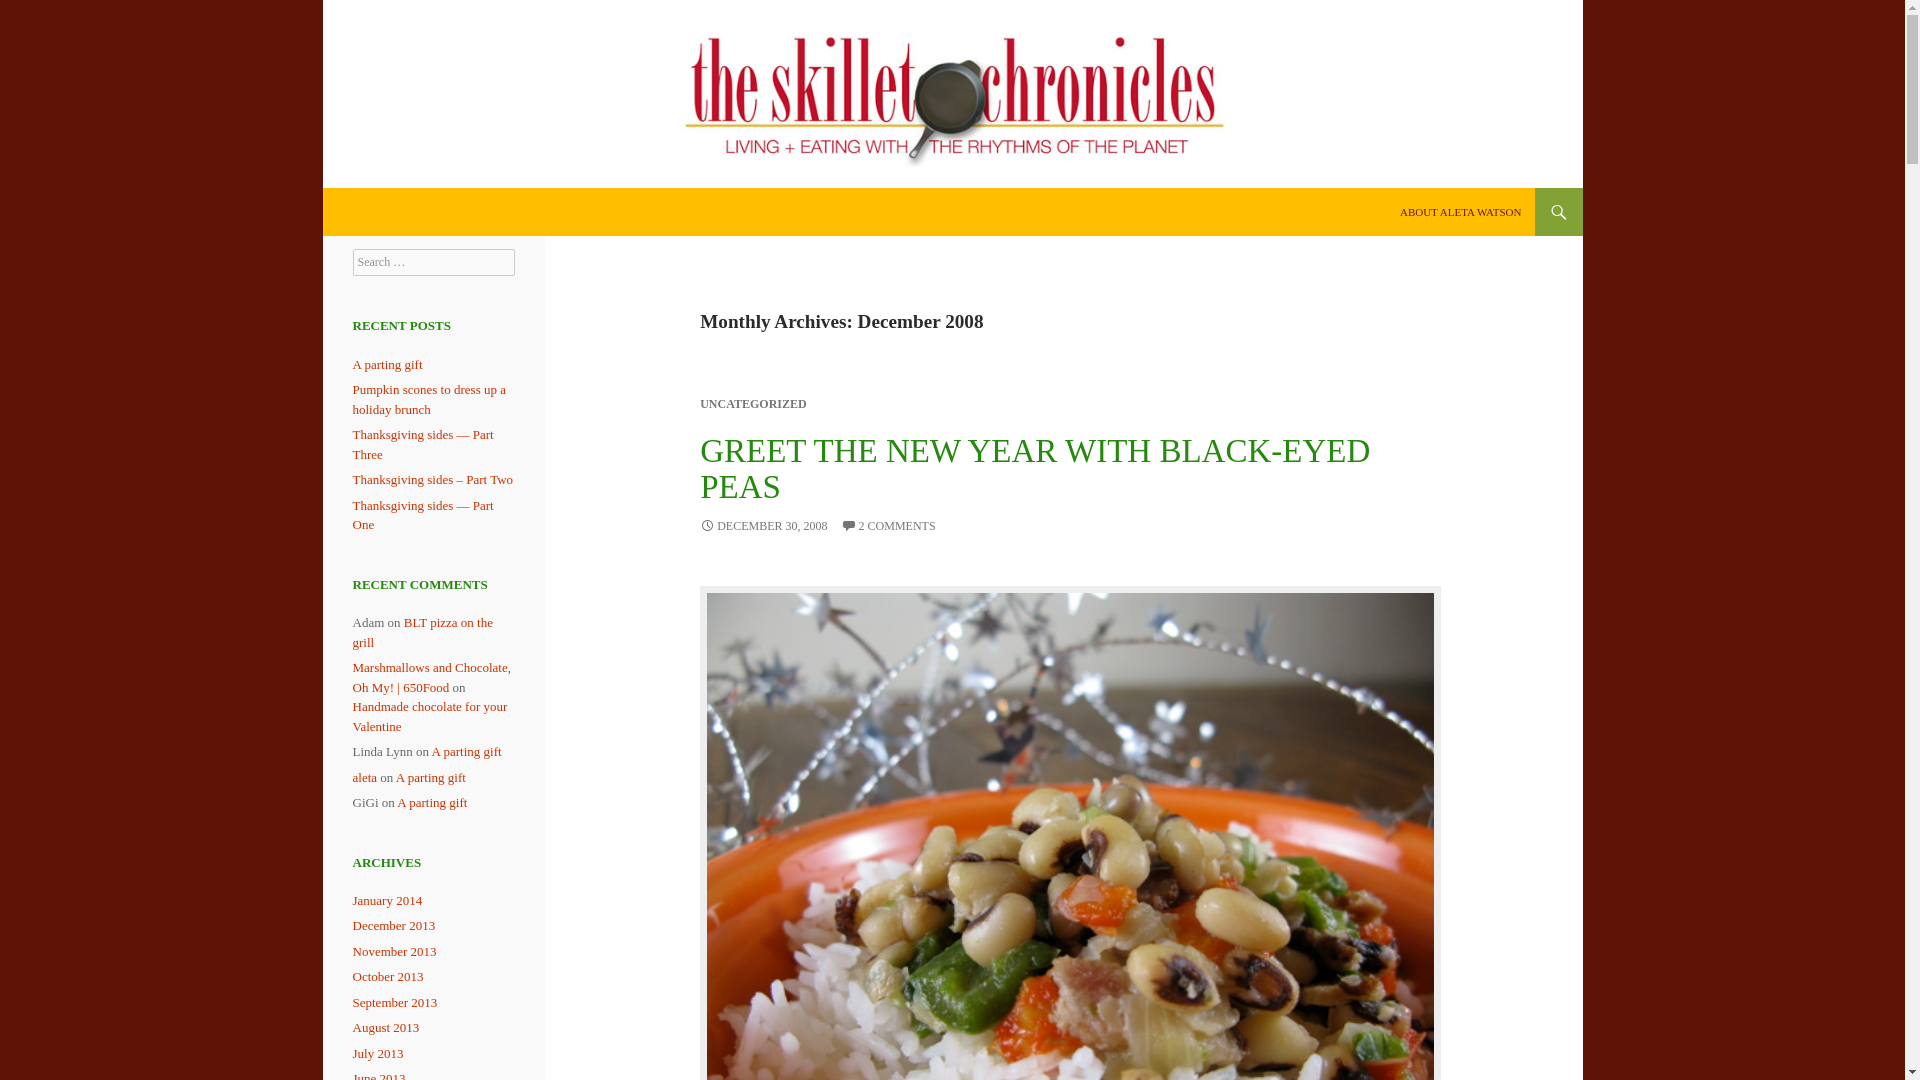 This screenshot has width=1920, height=1080. I want to click on THE SKILLET CHRONICLES, so click(475, 212).